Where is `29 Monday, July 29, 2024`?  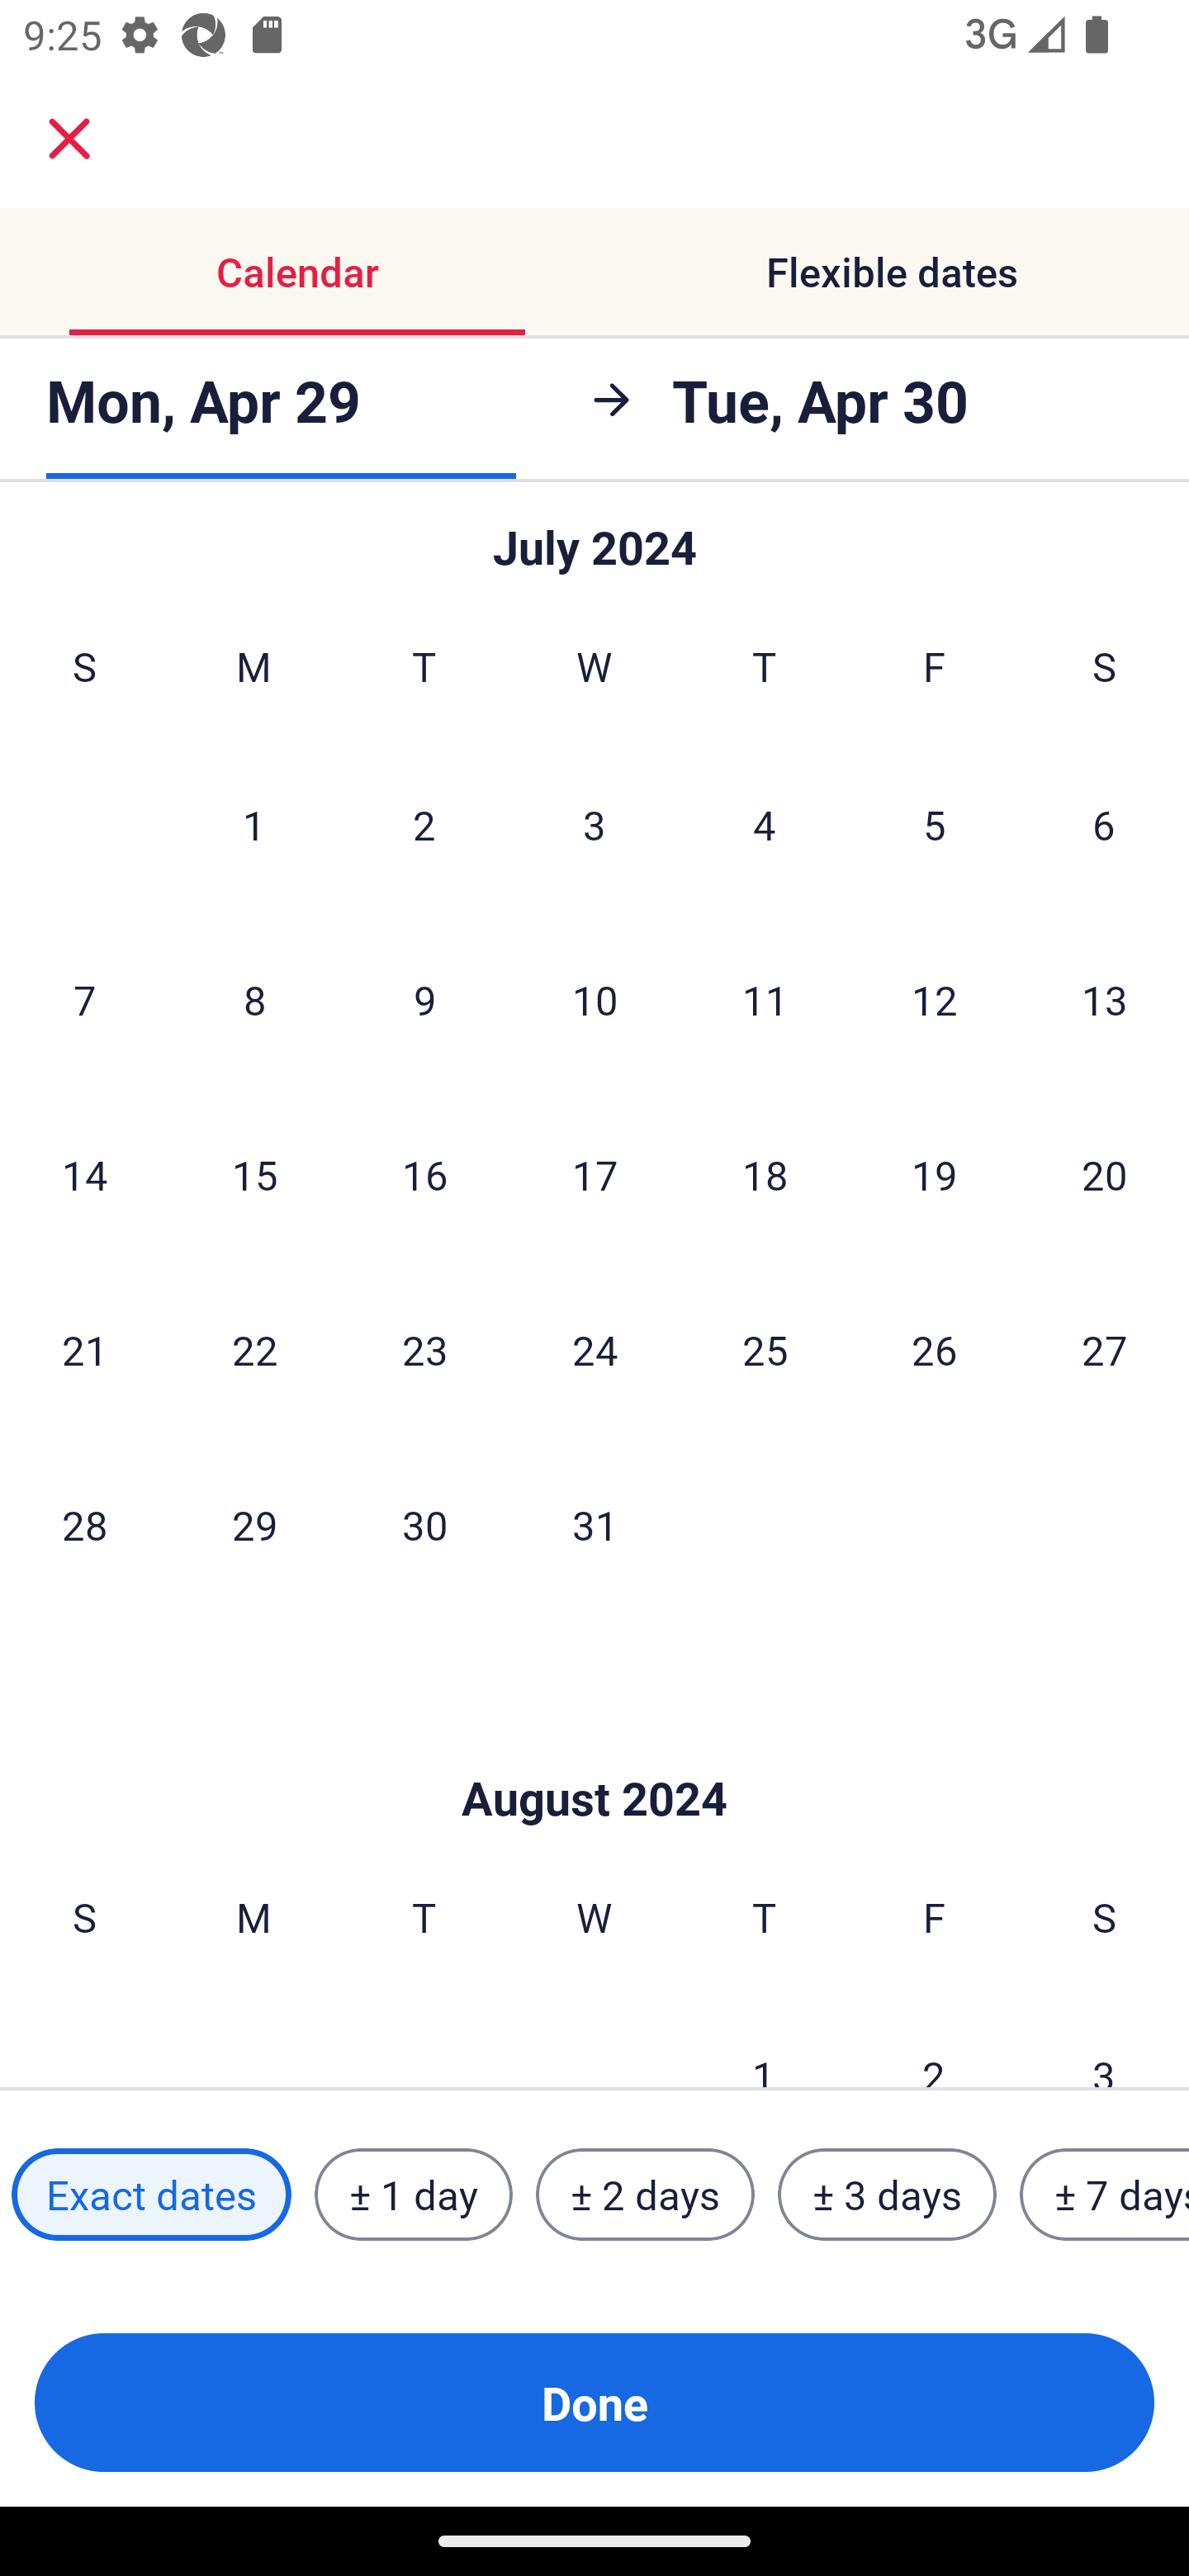 29 Monday, July 29, 2024 is located at coordinates (254, 1525).